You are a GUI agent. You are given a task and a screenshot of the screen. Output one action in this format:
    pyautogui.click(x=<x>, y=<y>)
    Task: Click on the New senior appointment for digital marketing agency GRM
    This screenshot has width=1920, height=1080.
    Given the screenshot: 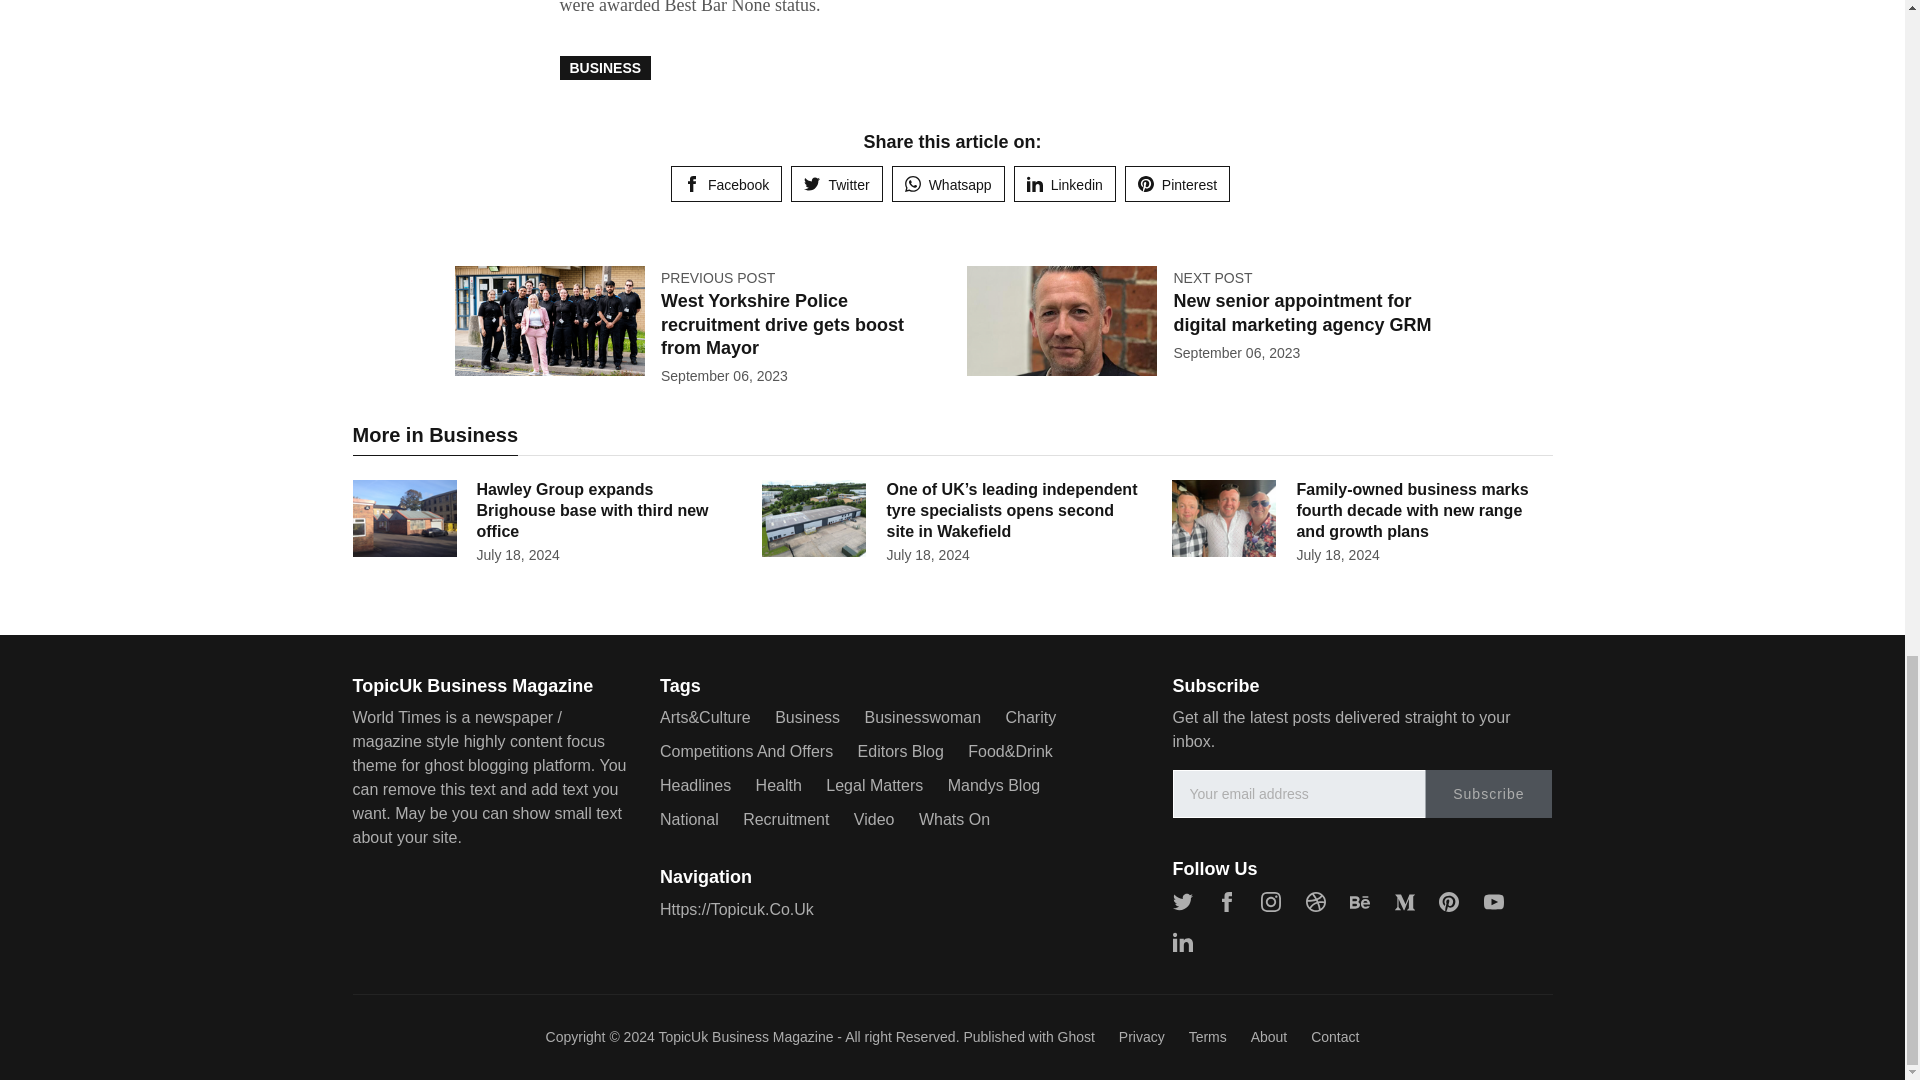 What is the action you would take?
    pyautogui.click(x=1302, y=312)
    